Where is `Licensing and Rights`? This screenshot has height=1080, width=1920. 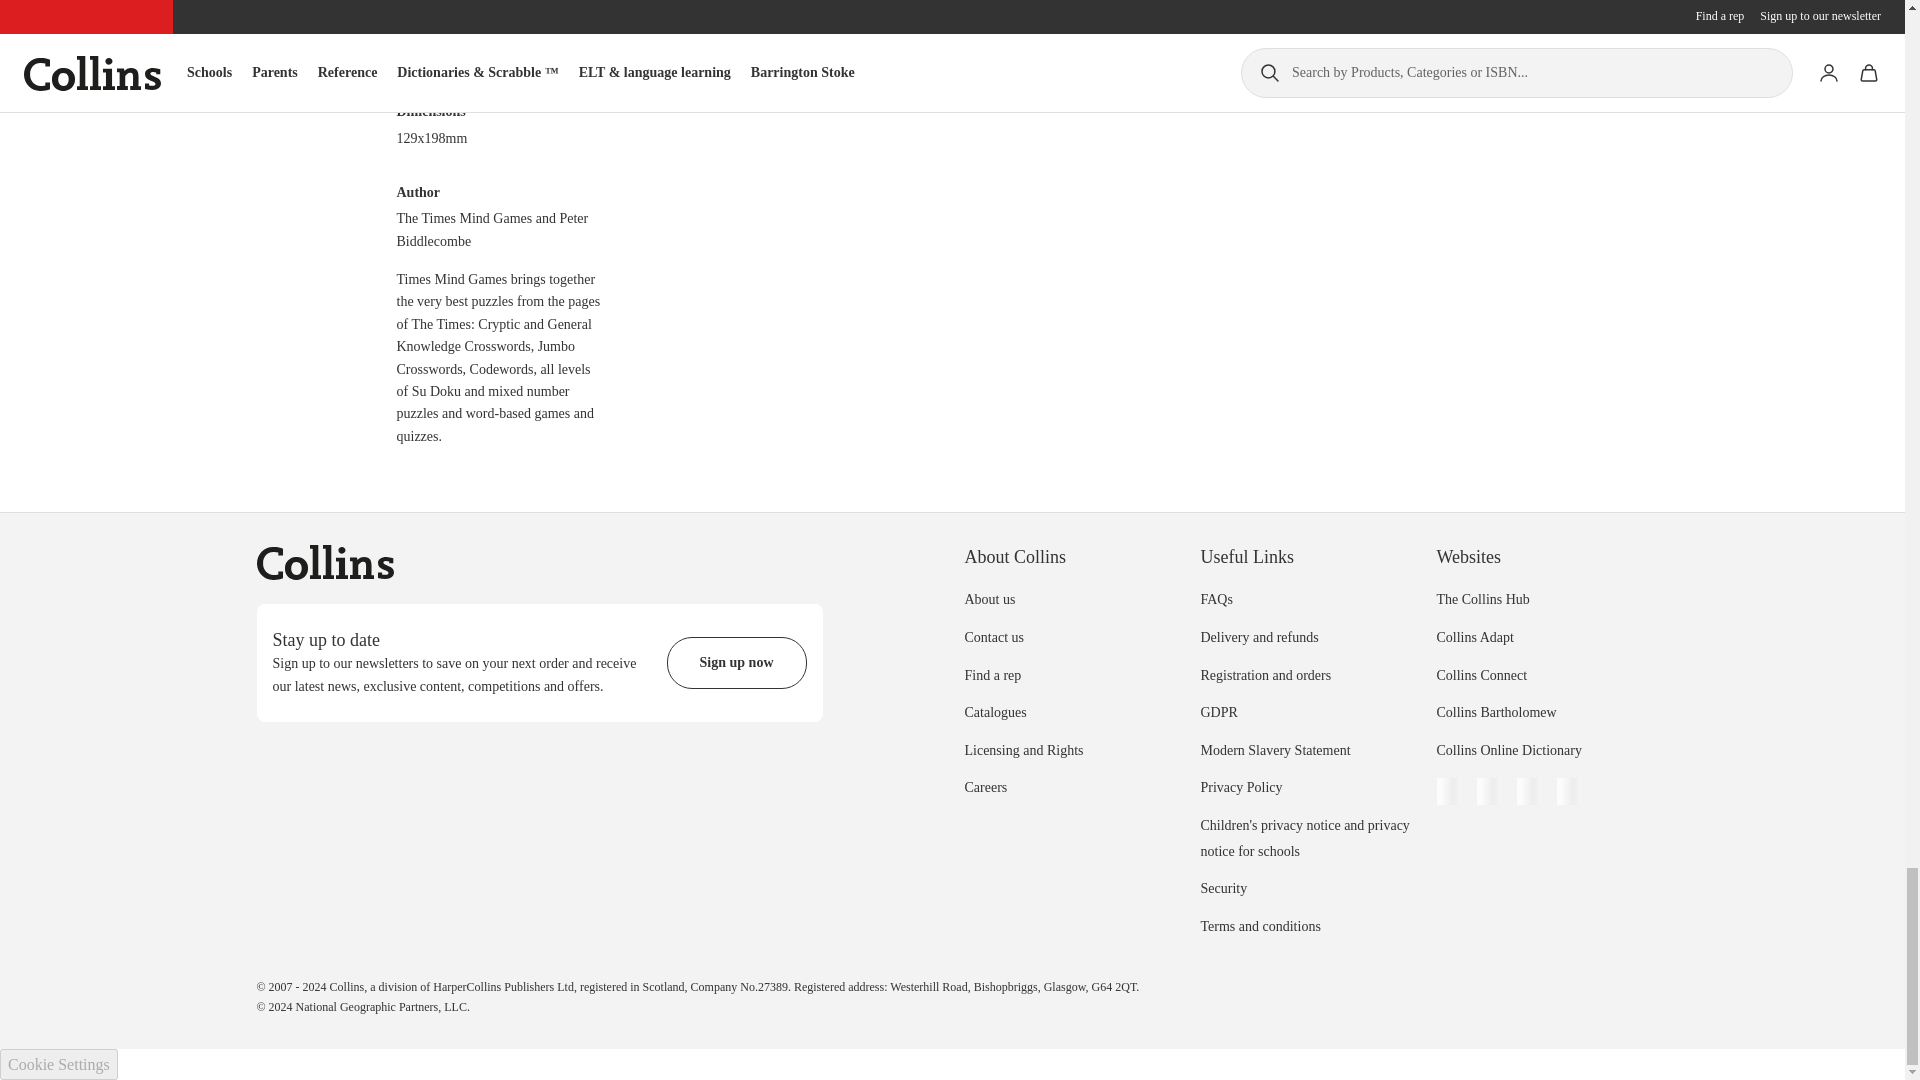 Licensing and Rights is located at coordinates (1022, 750).